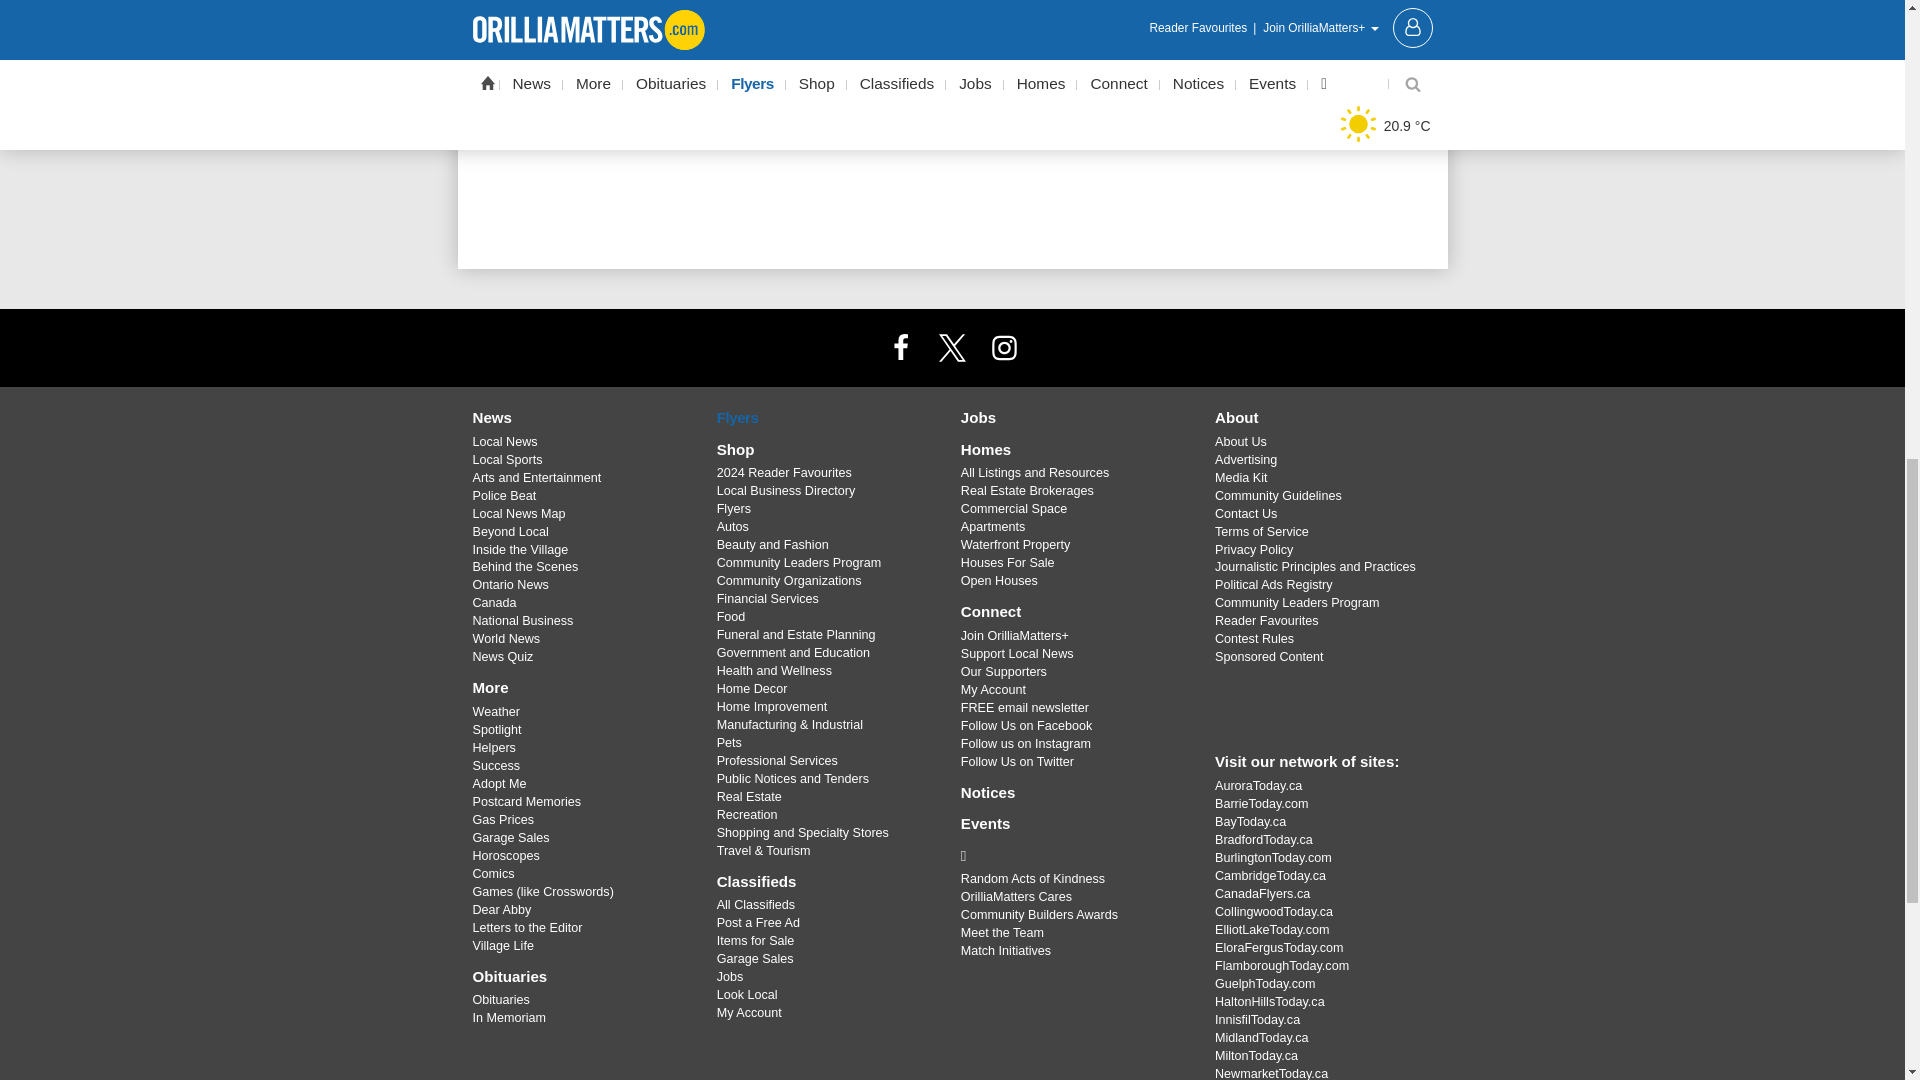 Image resolution: width=1920 pixels, height=1080 pixels. I want to click on OrilliaMatters Cares, so click(1072, 856).